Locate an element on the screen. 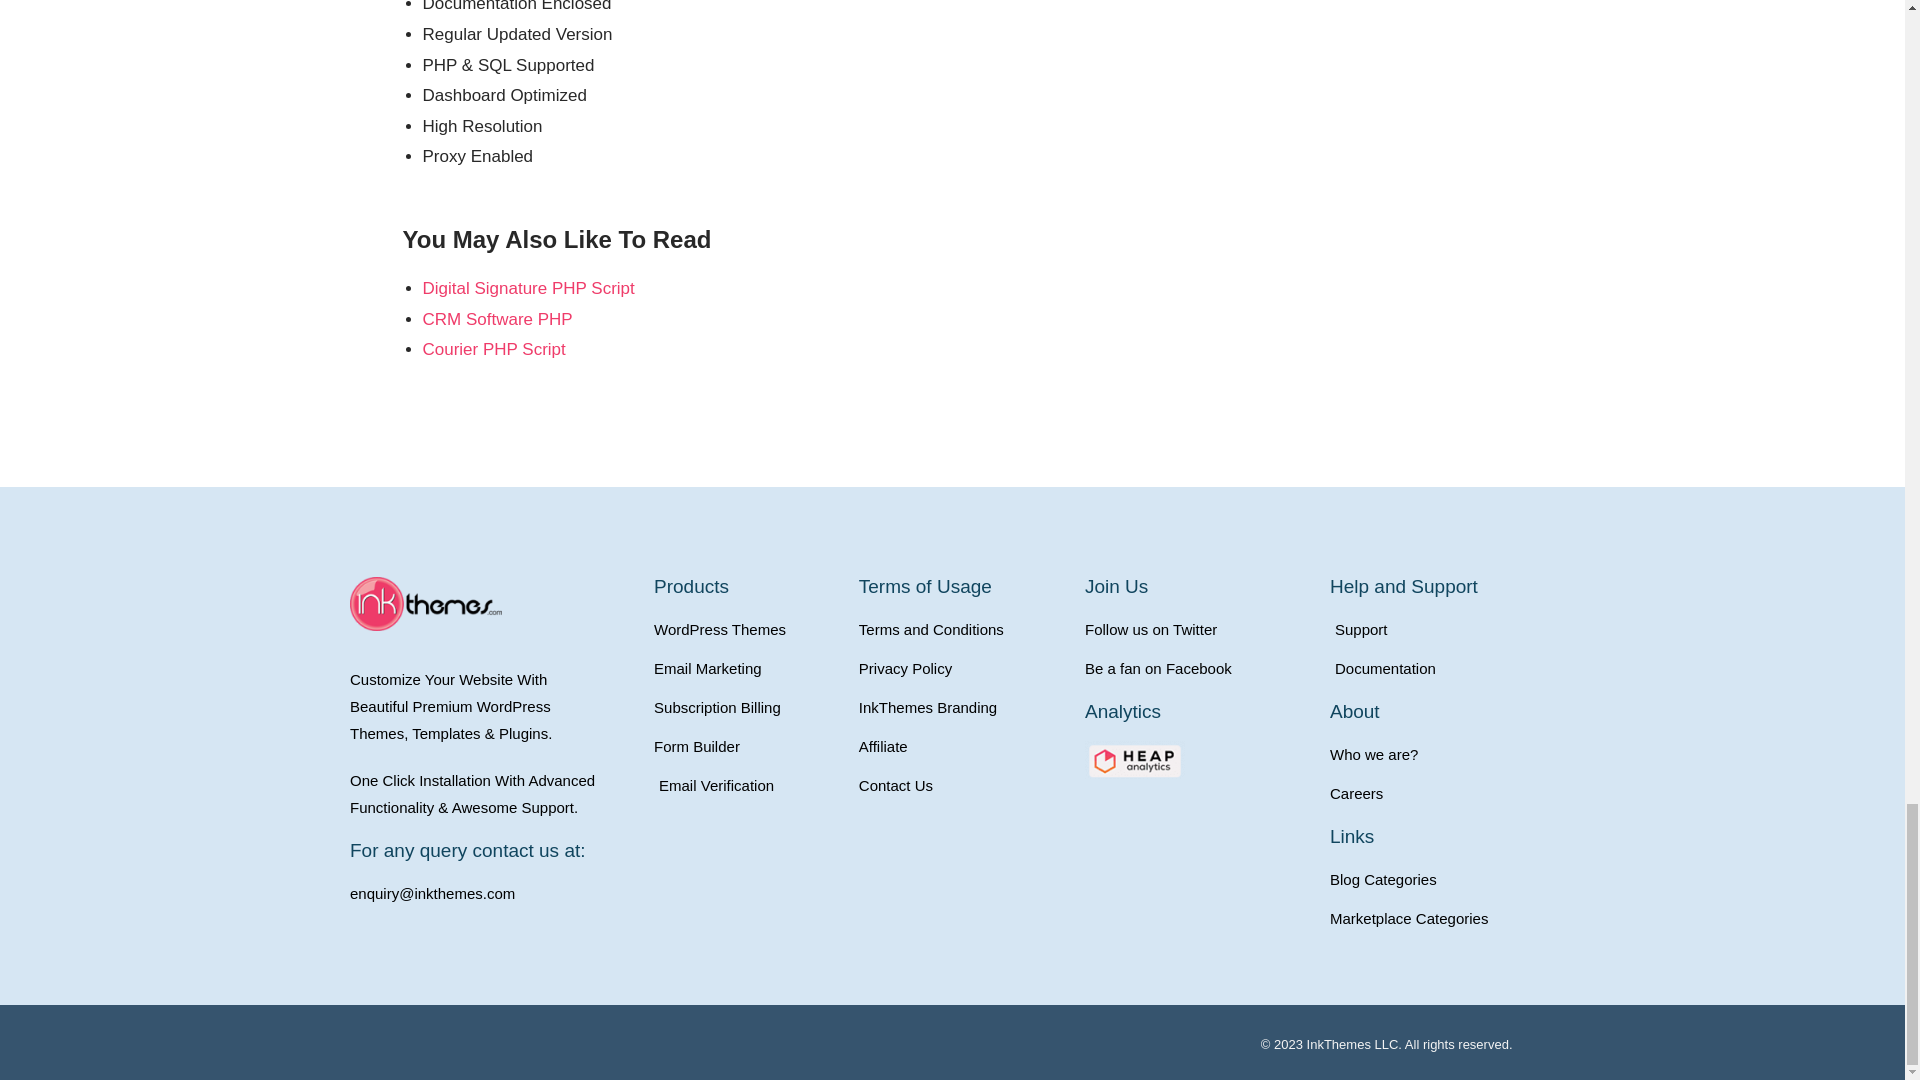 The width and height of the screenshot is (1920, 1080). CRM Software PHP is located at coordinates (497, 319).